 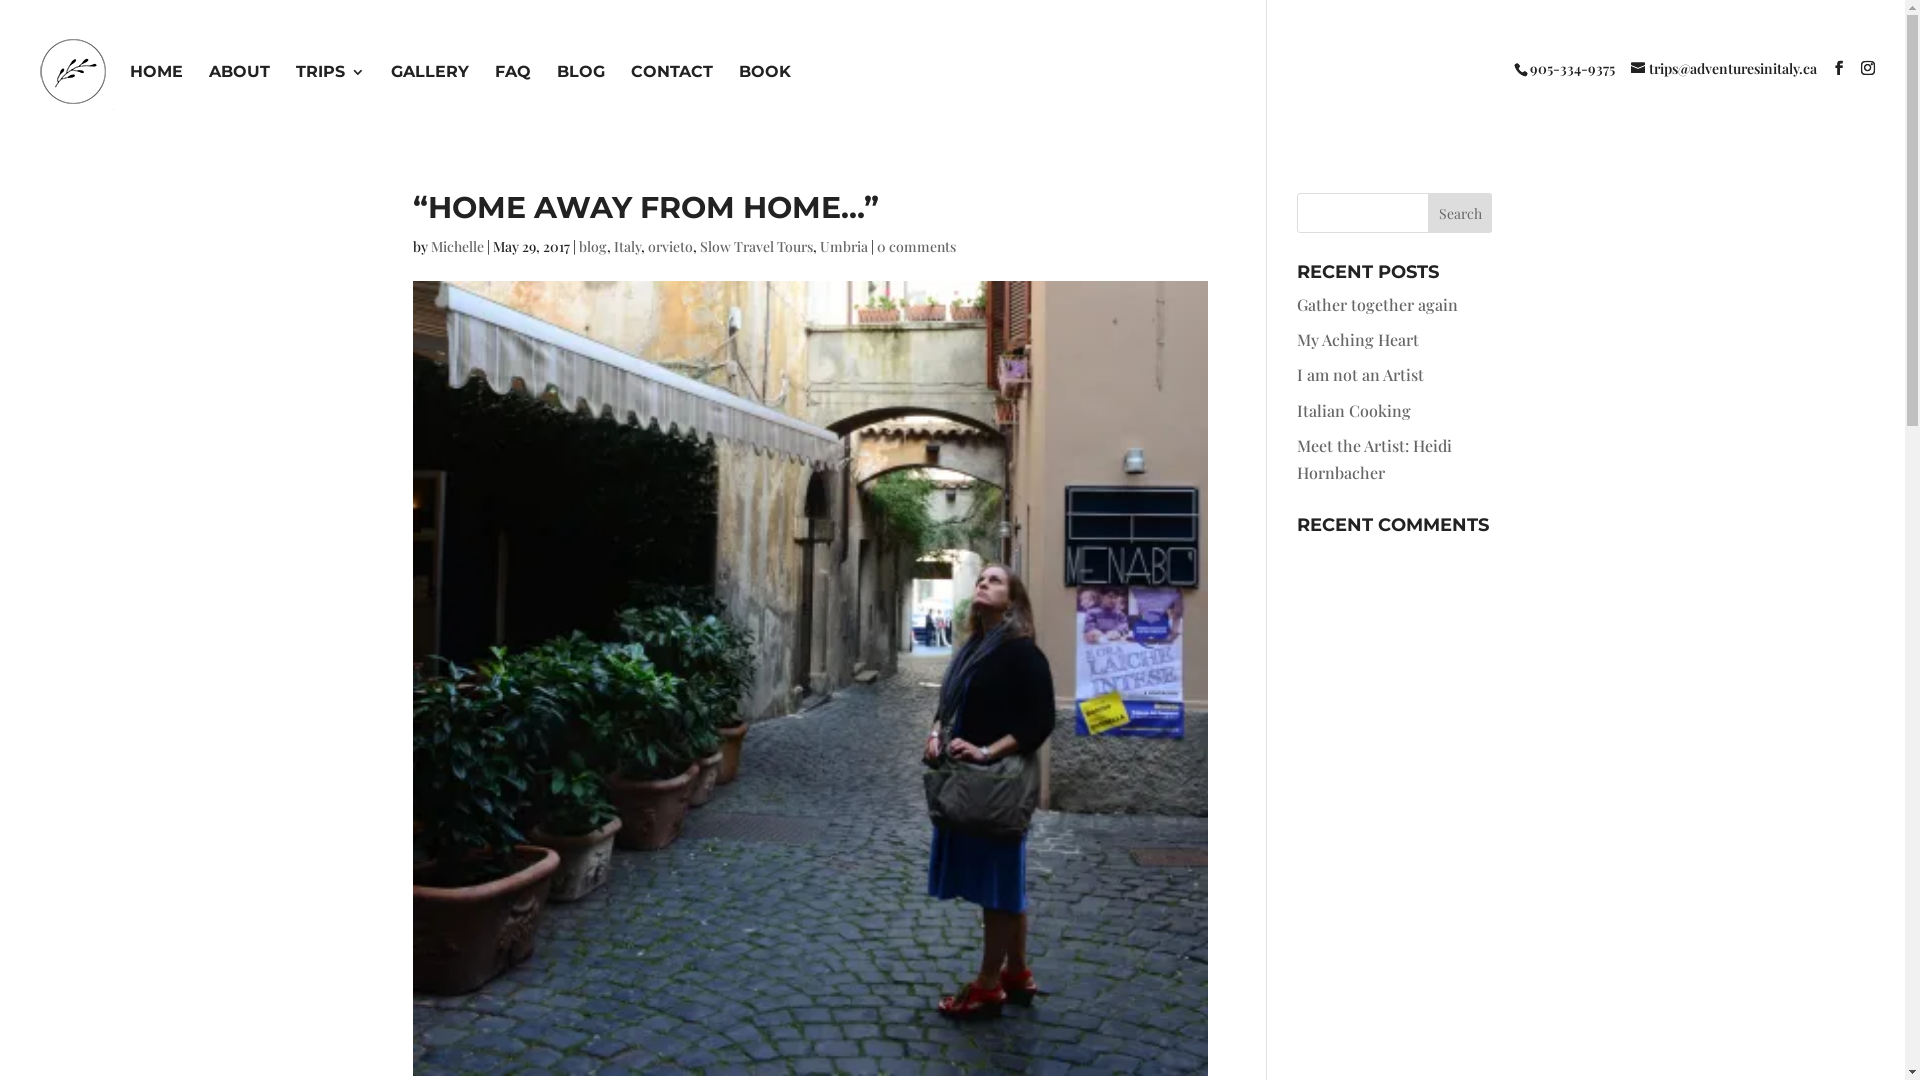 What do you see at coordinates (1354, 410) in the screenshot?
I see `Italian Cooking` at bounding box center [1354, 410].